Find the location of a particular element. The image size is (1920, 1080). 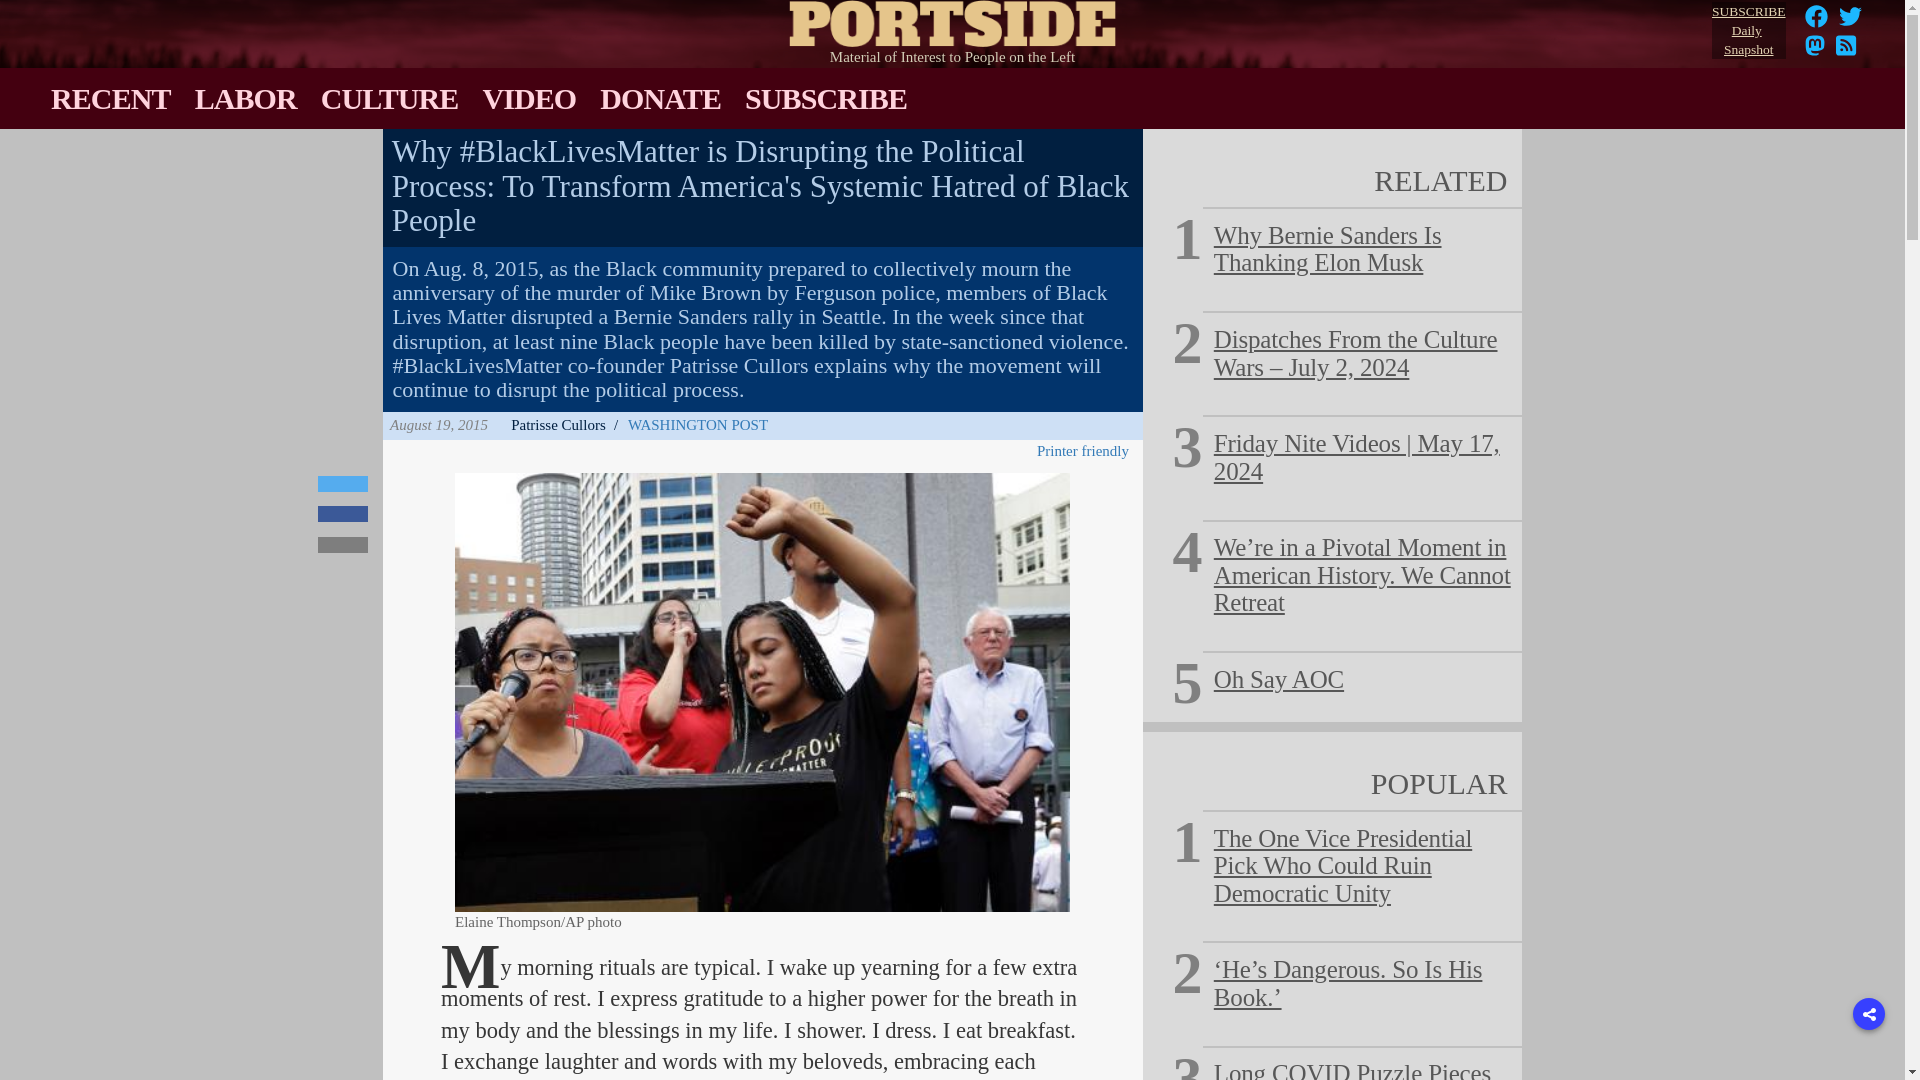

RECENT is located at coordinates (110, 98).